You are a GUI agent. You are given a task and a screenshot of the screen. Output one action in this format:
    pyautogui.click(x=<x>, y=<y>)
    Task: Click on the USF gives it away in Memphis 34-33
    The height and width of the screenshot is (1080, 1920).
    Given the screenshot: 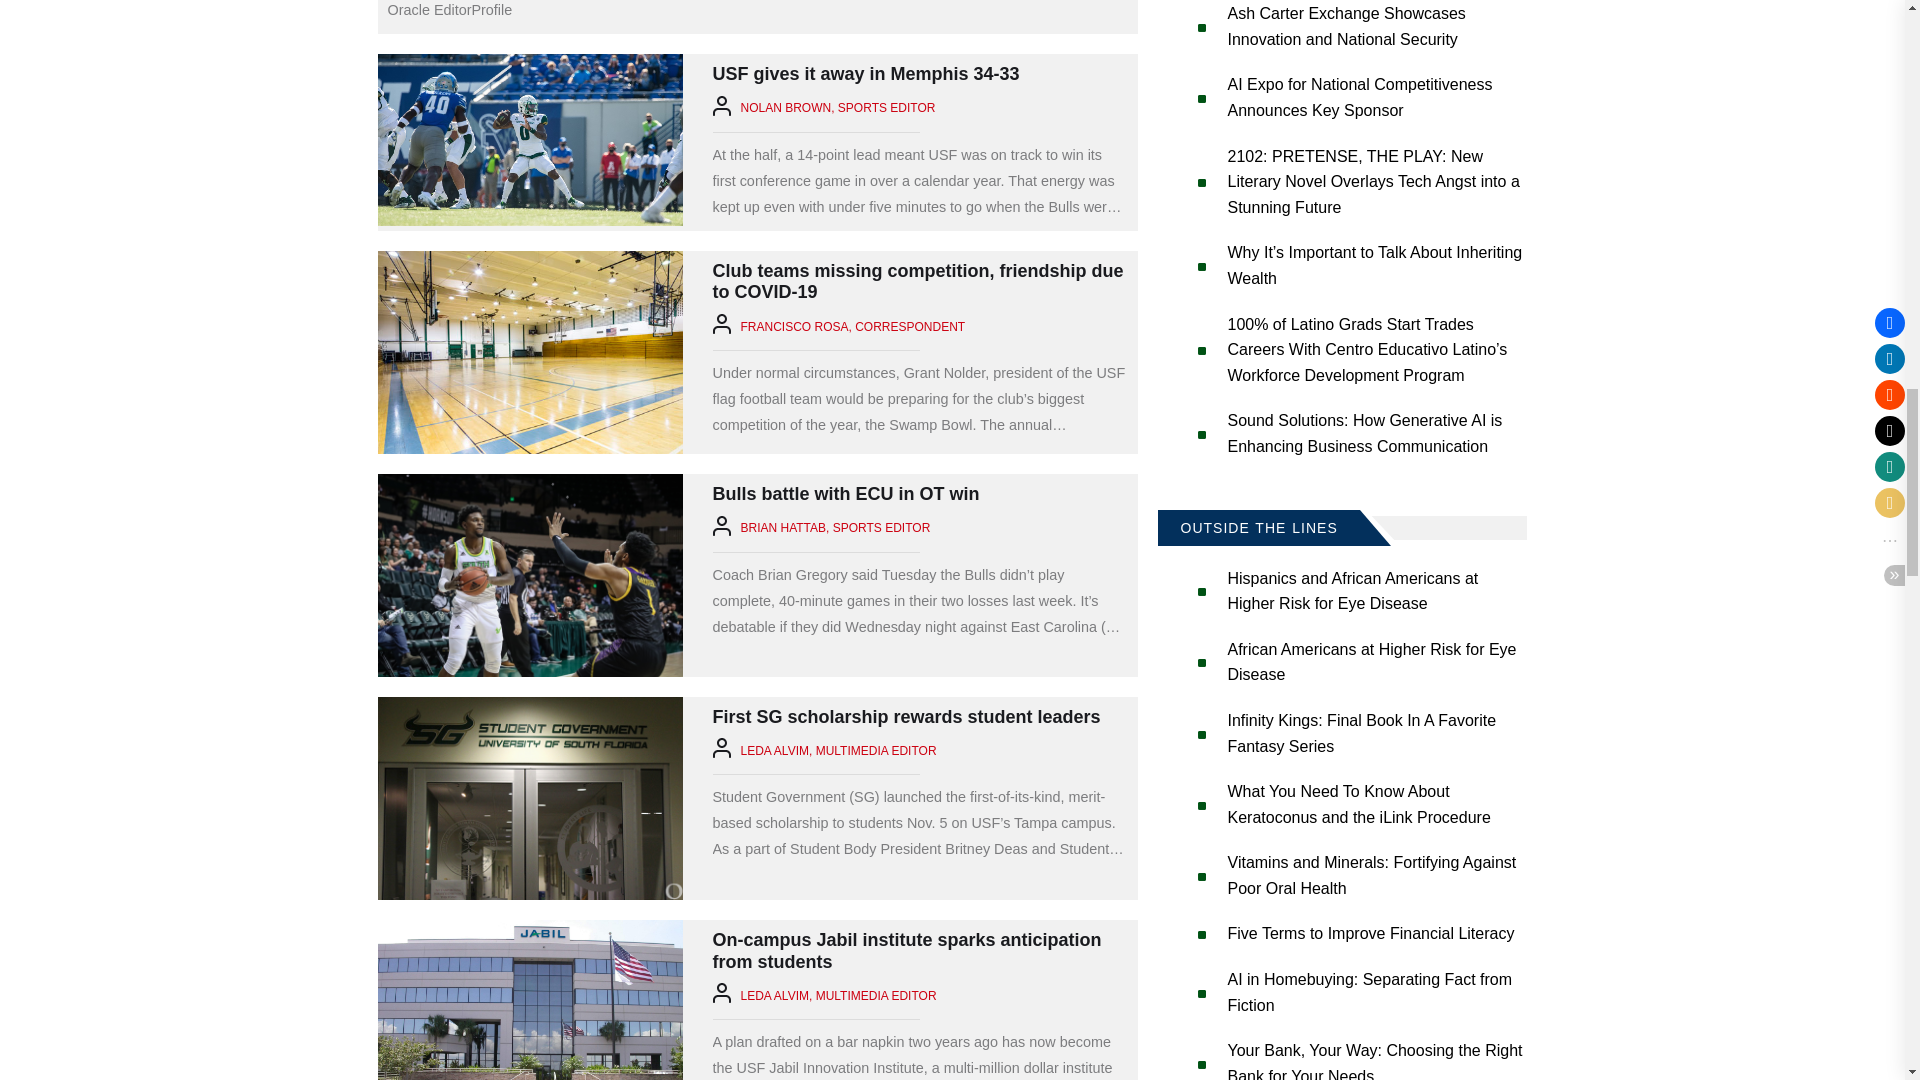 What is the action you would take?
    pyautogui.click(x=530, y=140)
    